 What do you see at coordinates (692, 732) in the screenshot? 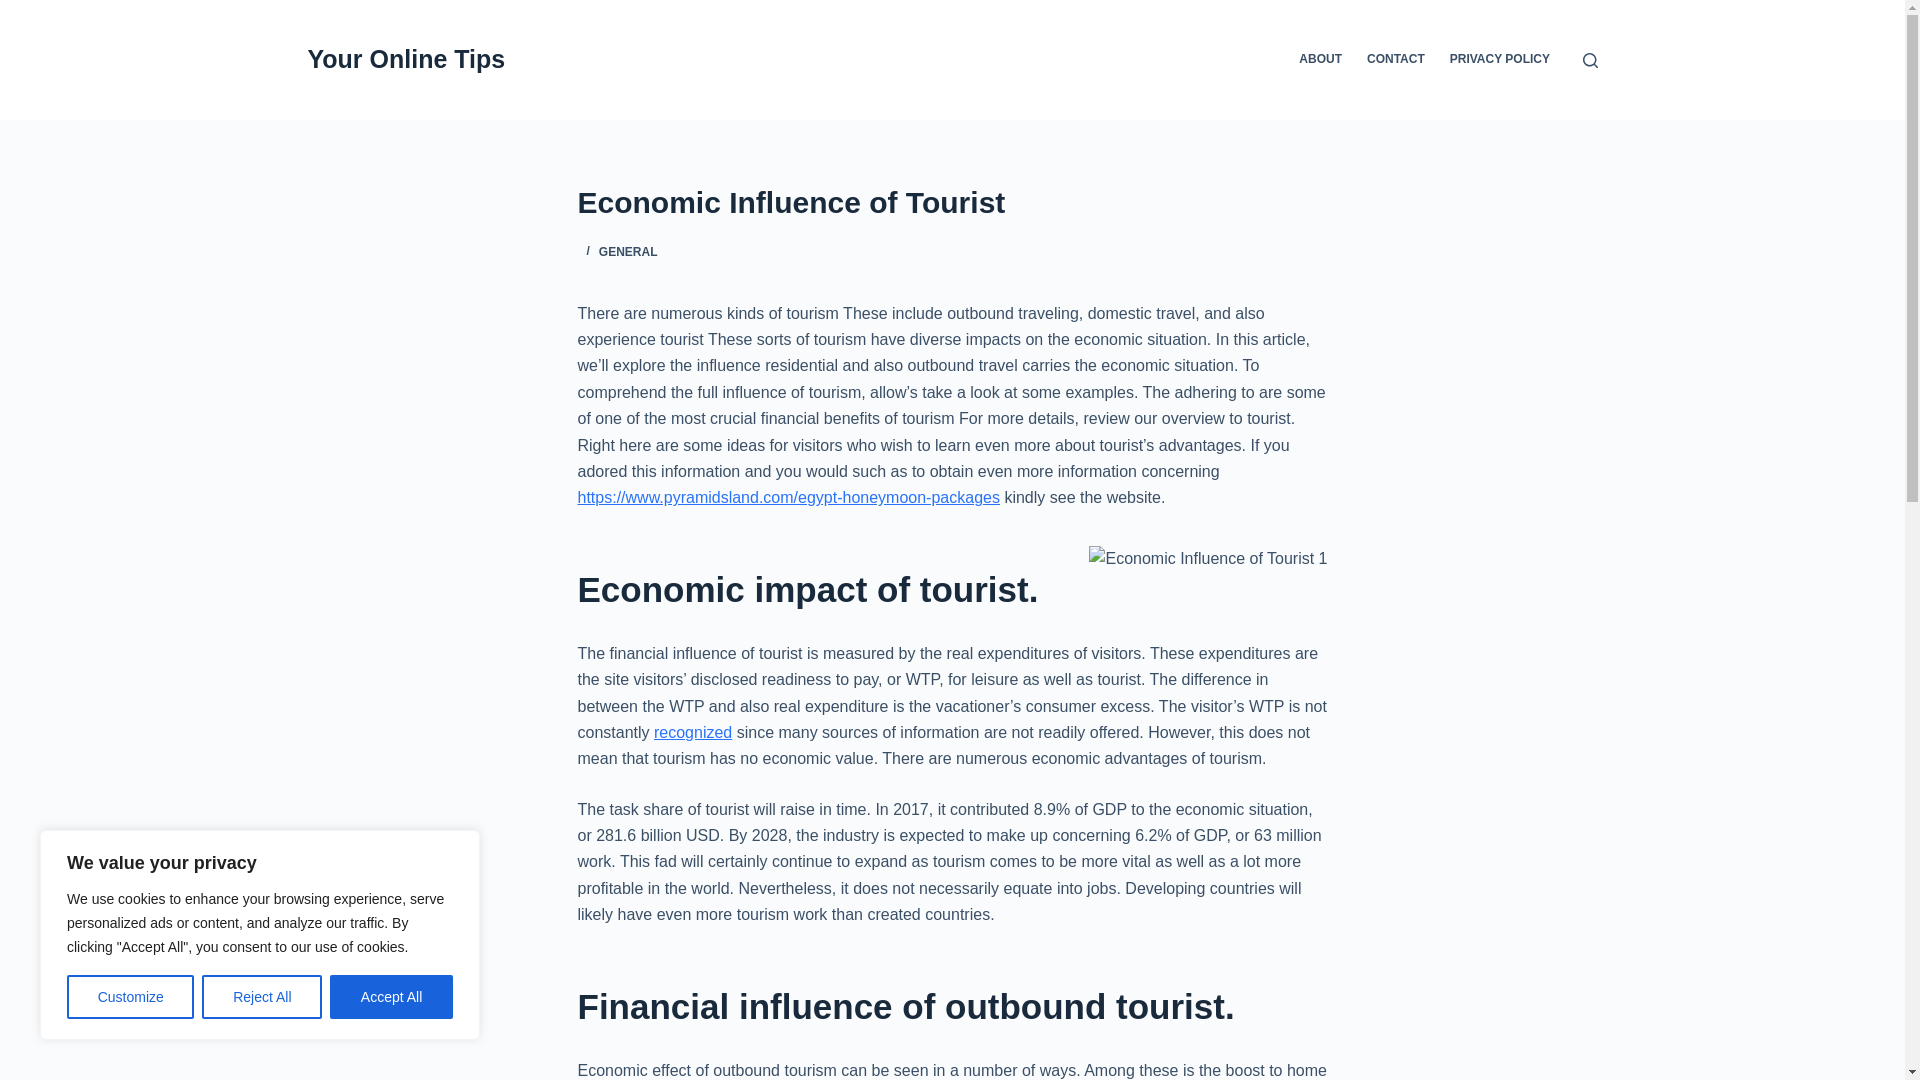
I see `recognized` at bounding box center [692, 732].